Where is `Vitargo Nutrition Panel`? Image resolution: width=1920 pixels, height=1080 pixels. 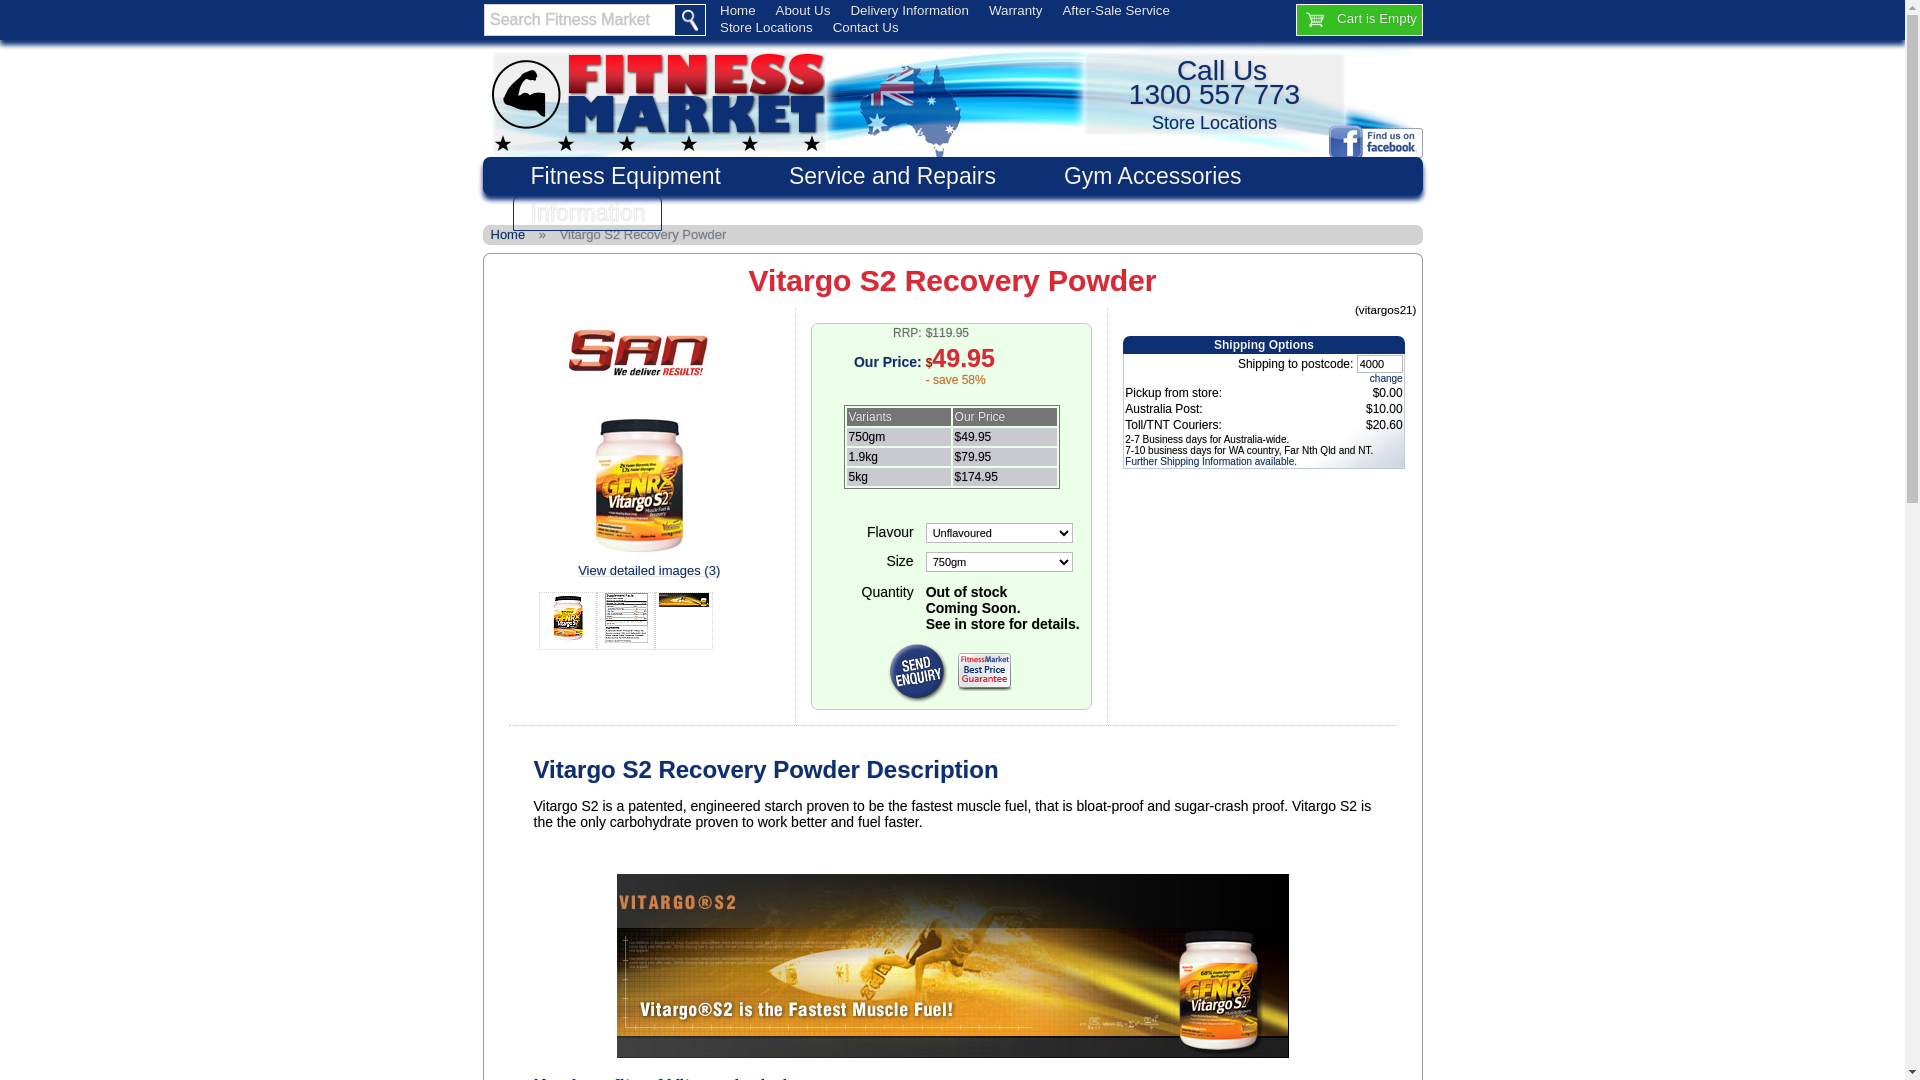 Vitargo Nutrition Panel is located at coordinates (626, 621).